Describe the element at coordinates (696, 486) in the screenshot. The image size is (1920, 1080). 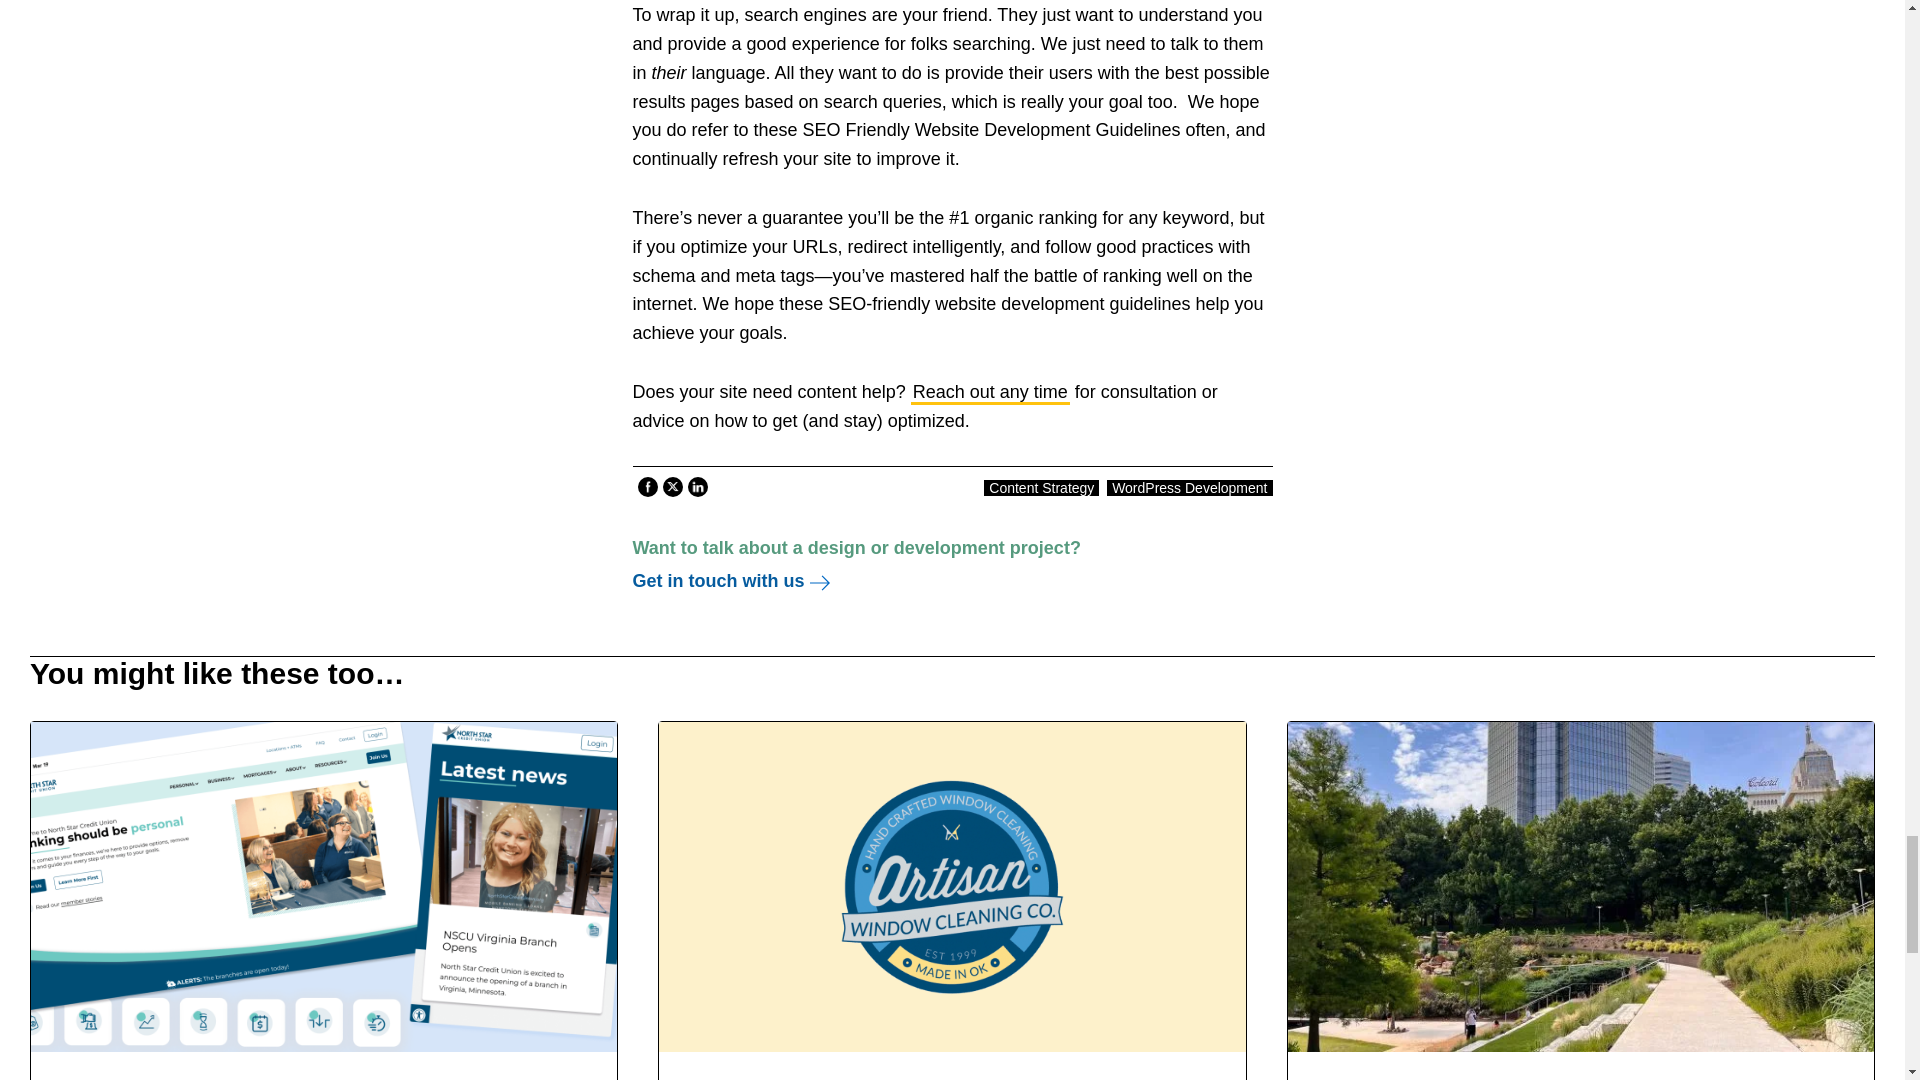
I see `LinkedIn` at that location.